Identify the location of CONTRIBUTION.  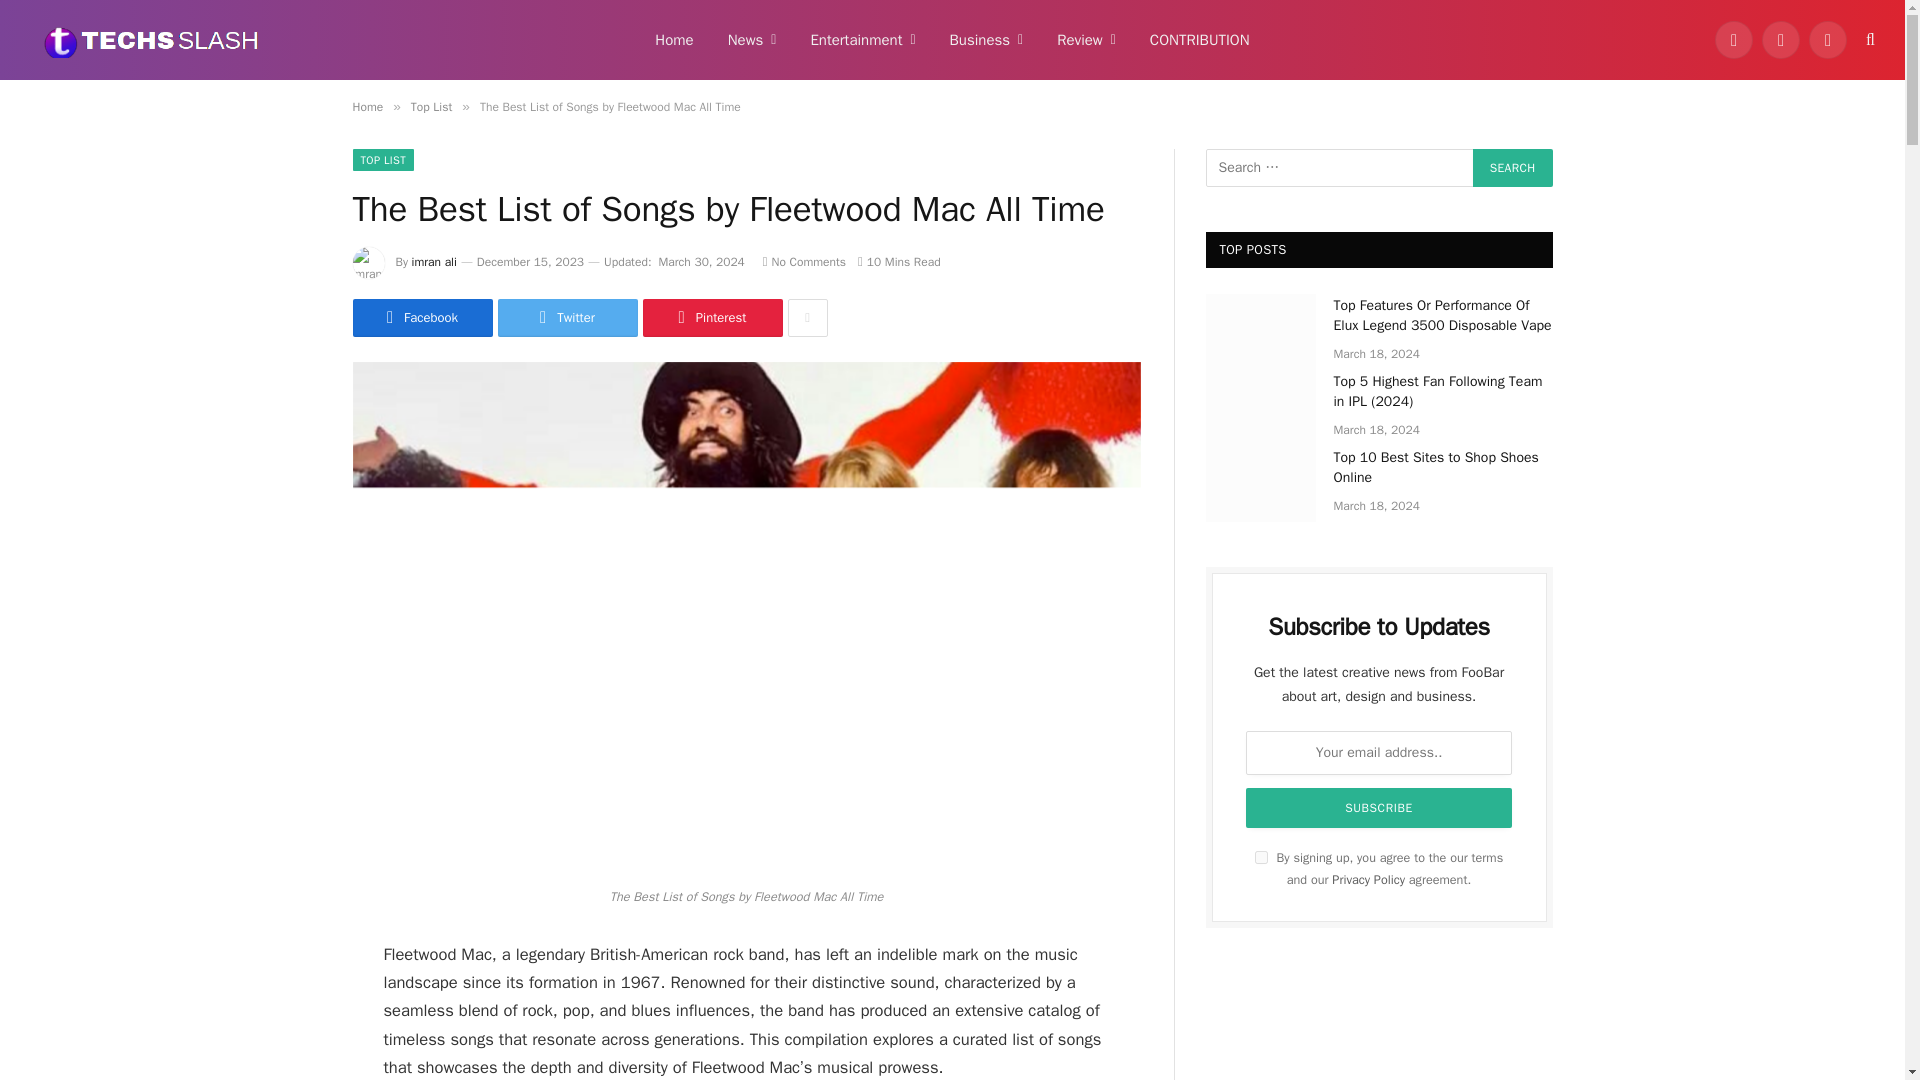
(1200, 40).